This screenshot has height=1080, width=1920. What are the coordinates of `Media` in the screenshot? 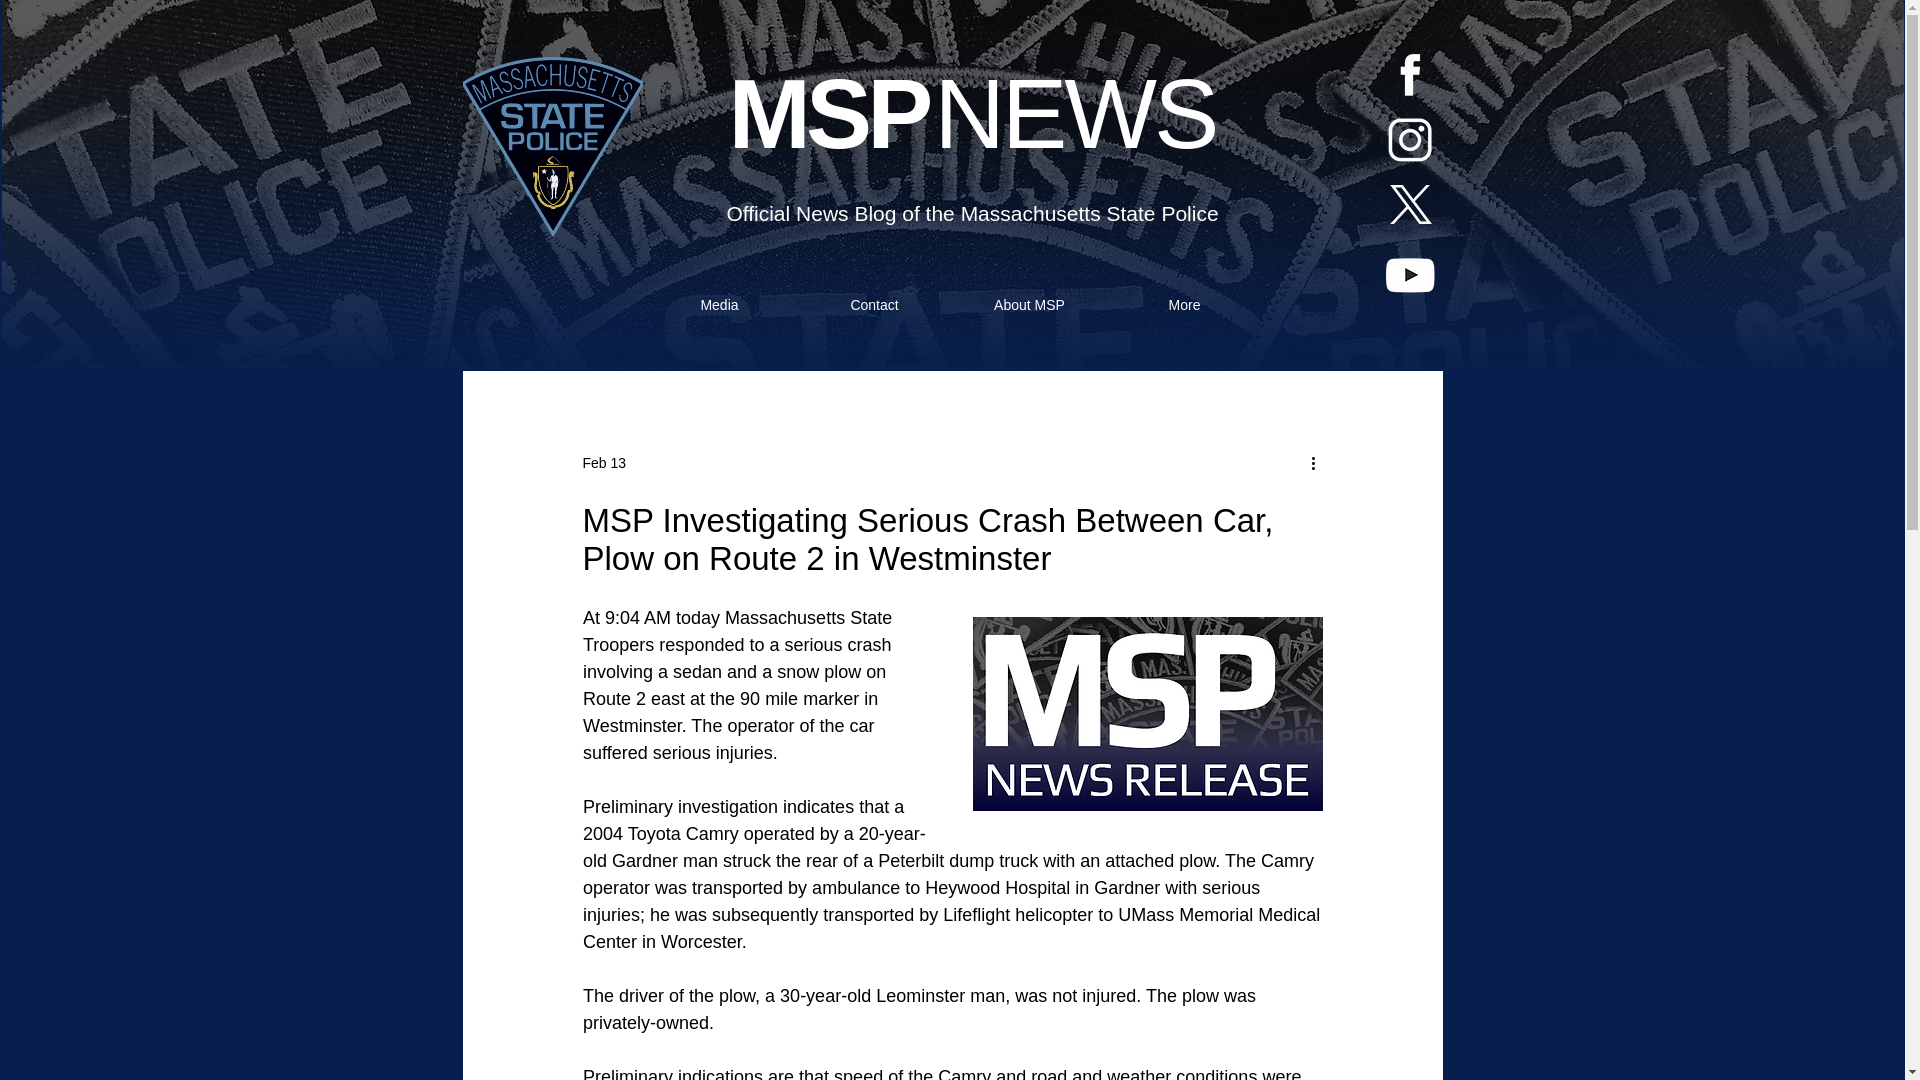 It's located at (718, 304).